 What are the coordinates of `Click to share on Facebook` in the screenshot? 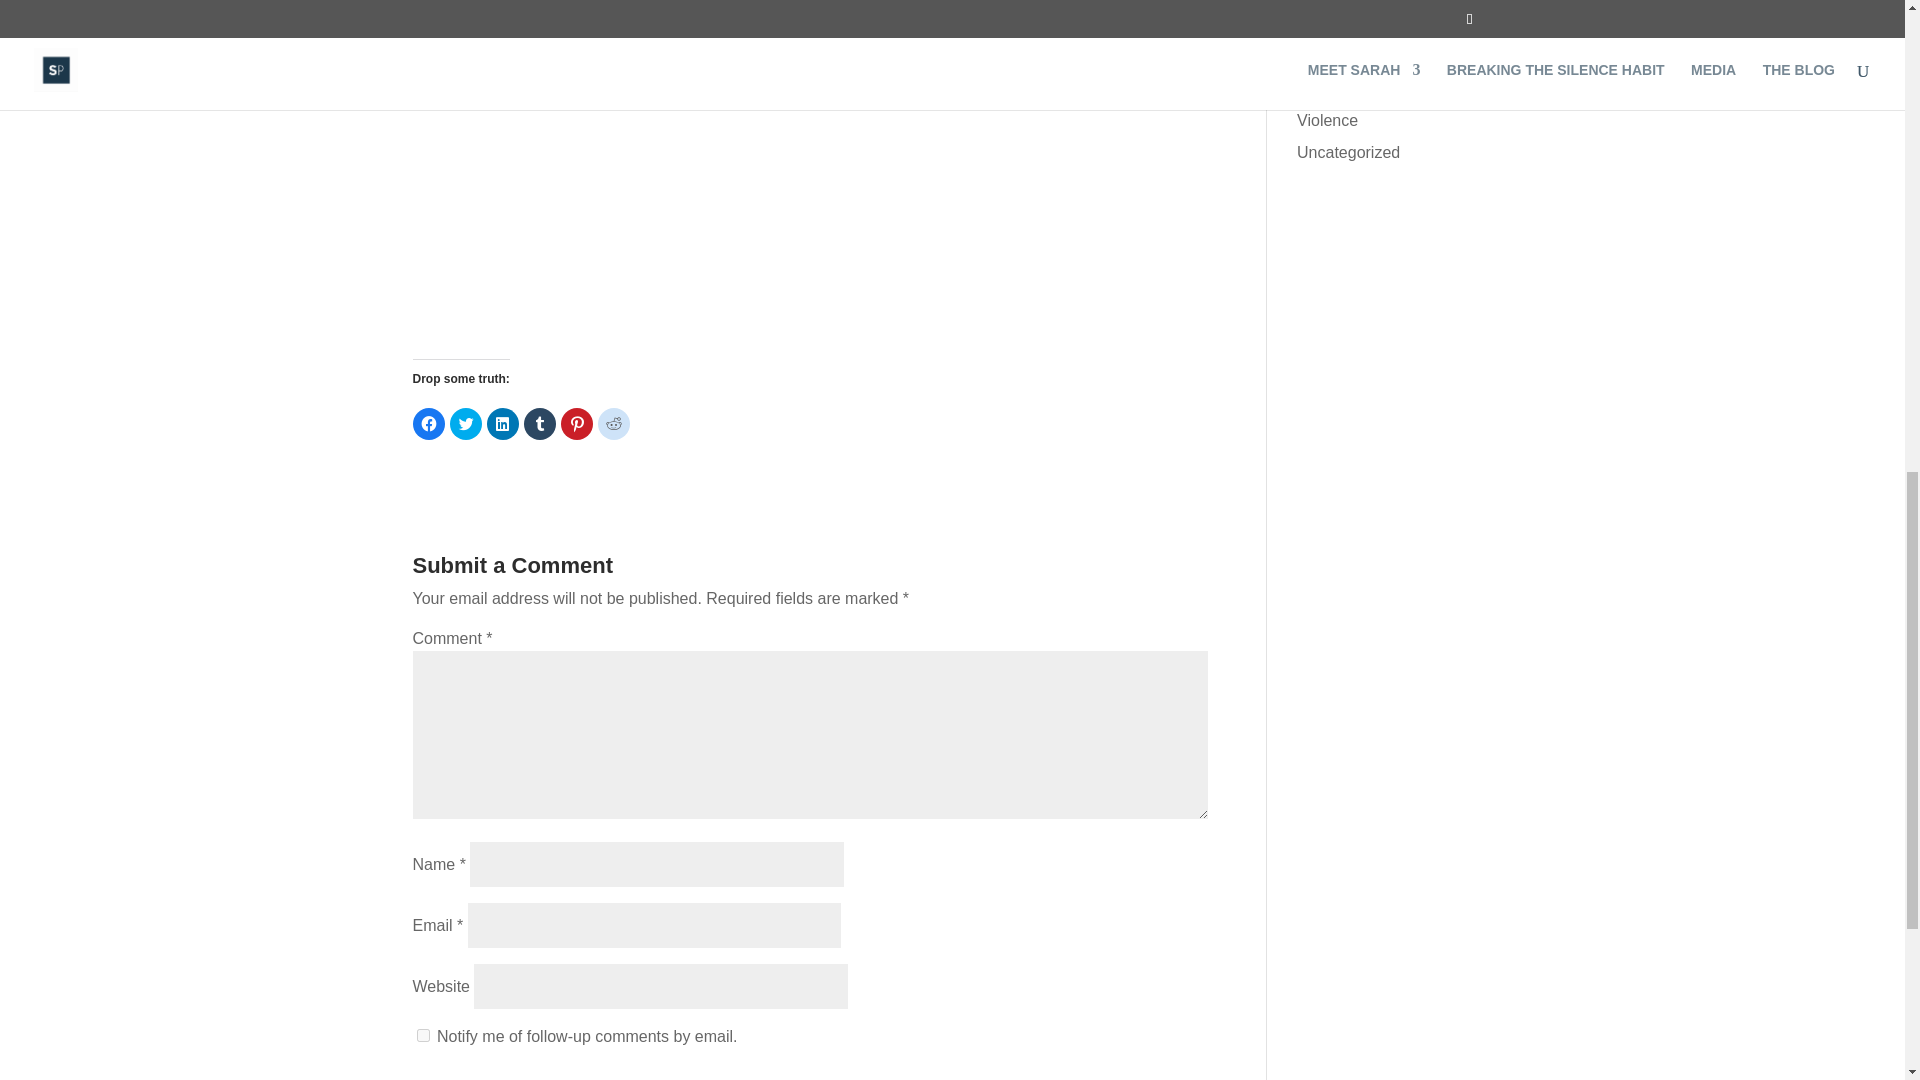 It's located at (428, 424).